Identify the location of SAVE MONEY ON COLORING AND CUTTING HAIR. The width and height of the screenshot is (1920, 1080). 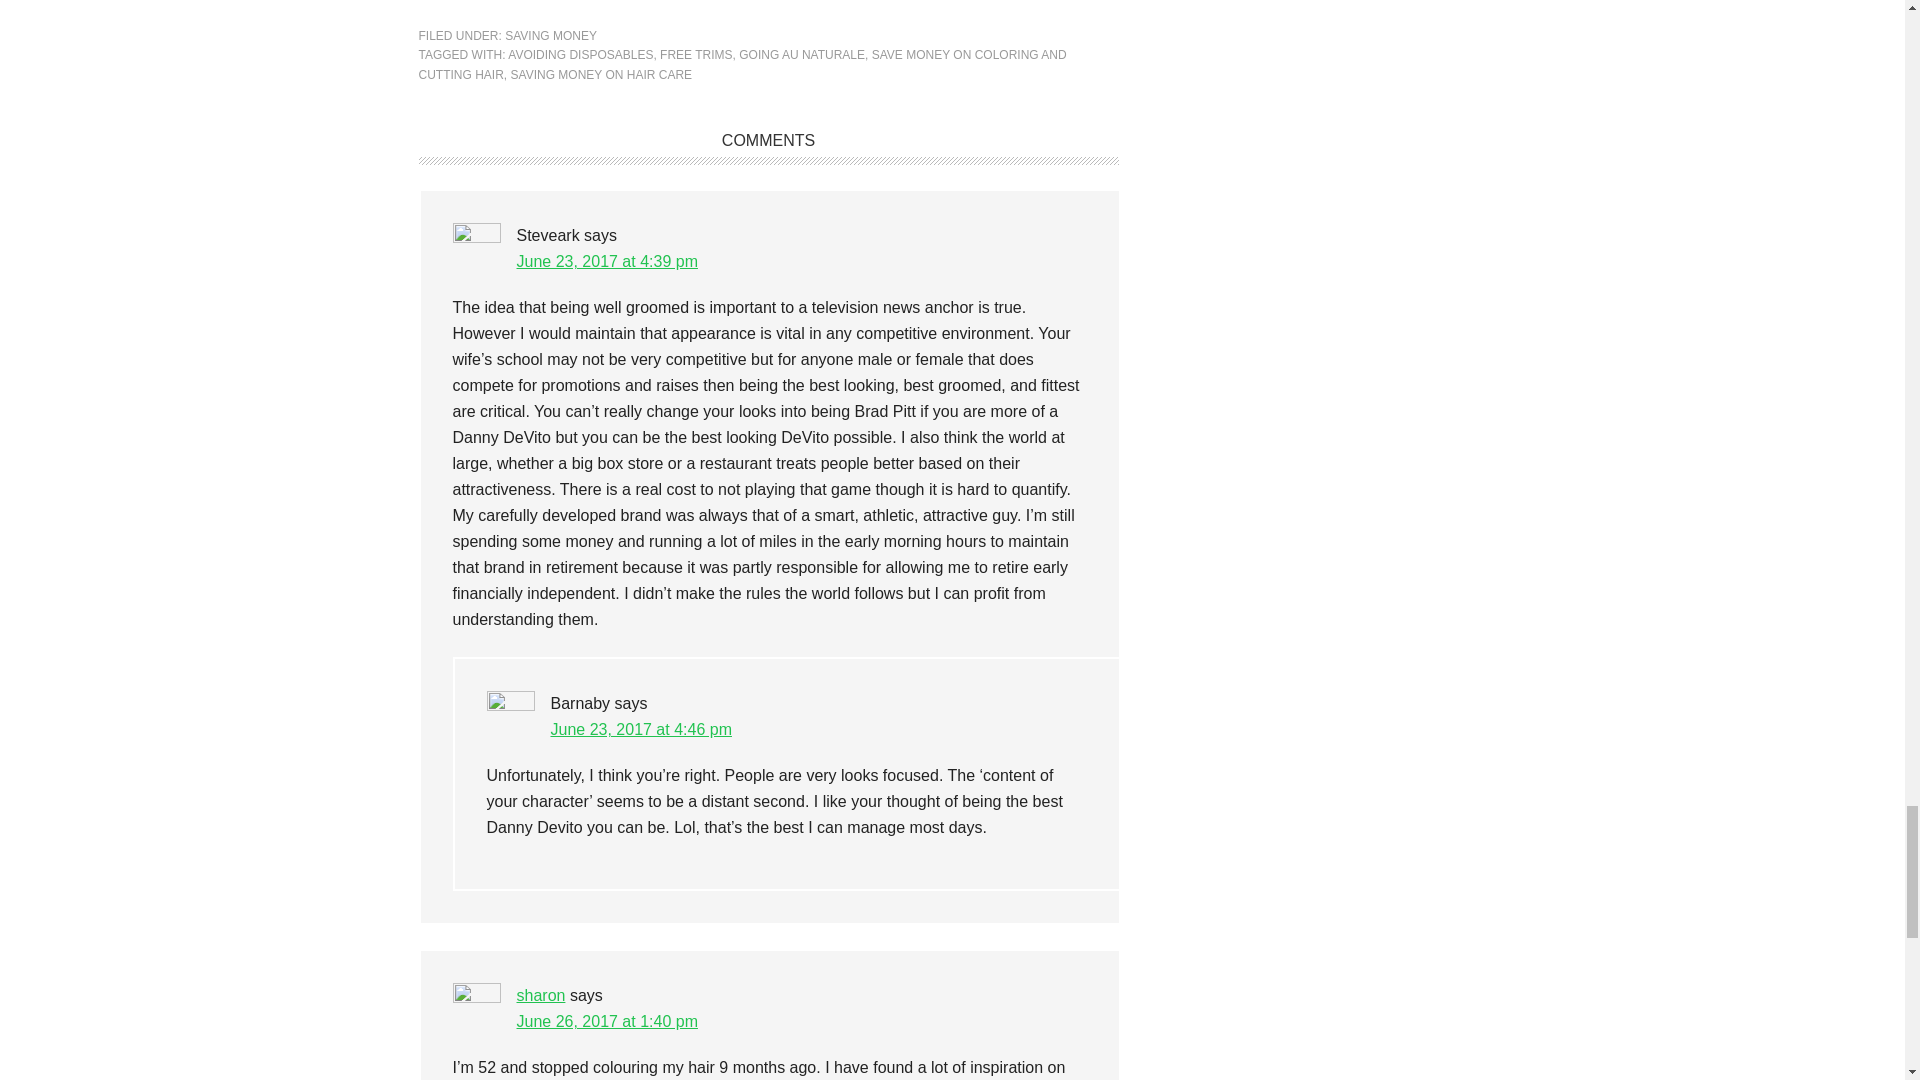
(742, 64).